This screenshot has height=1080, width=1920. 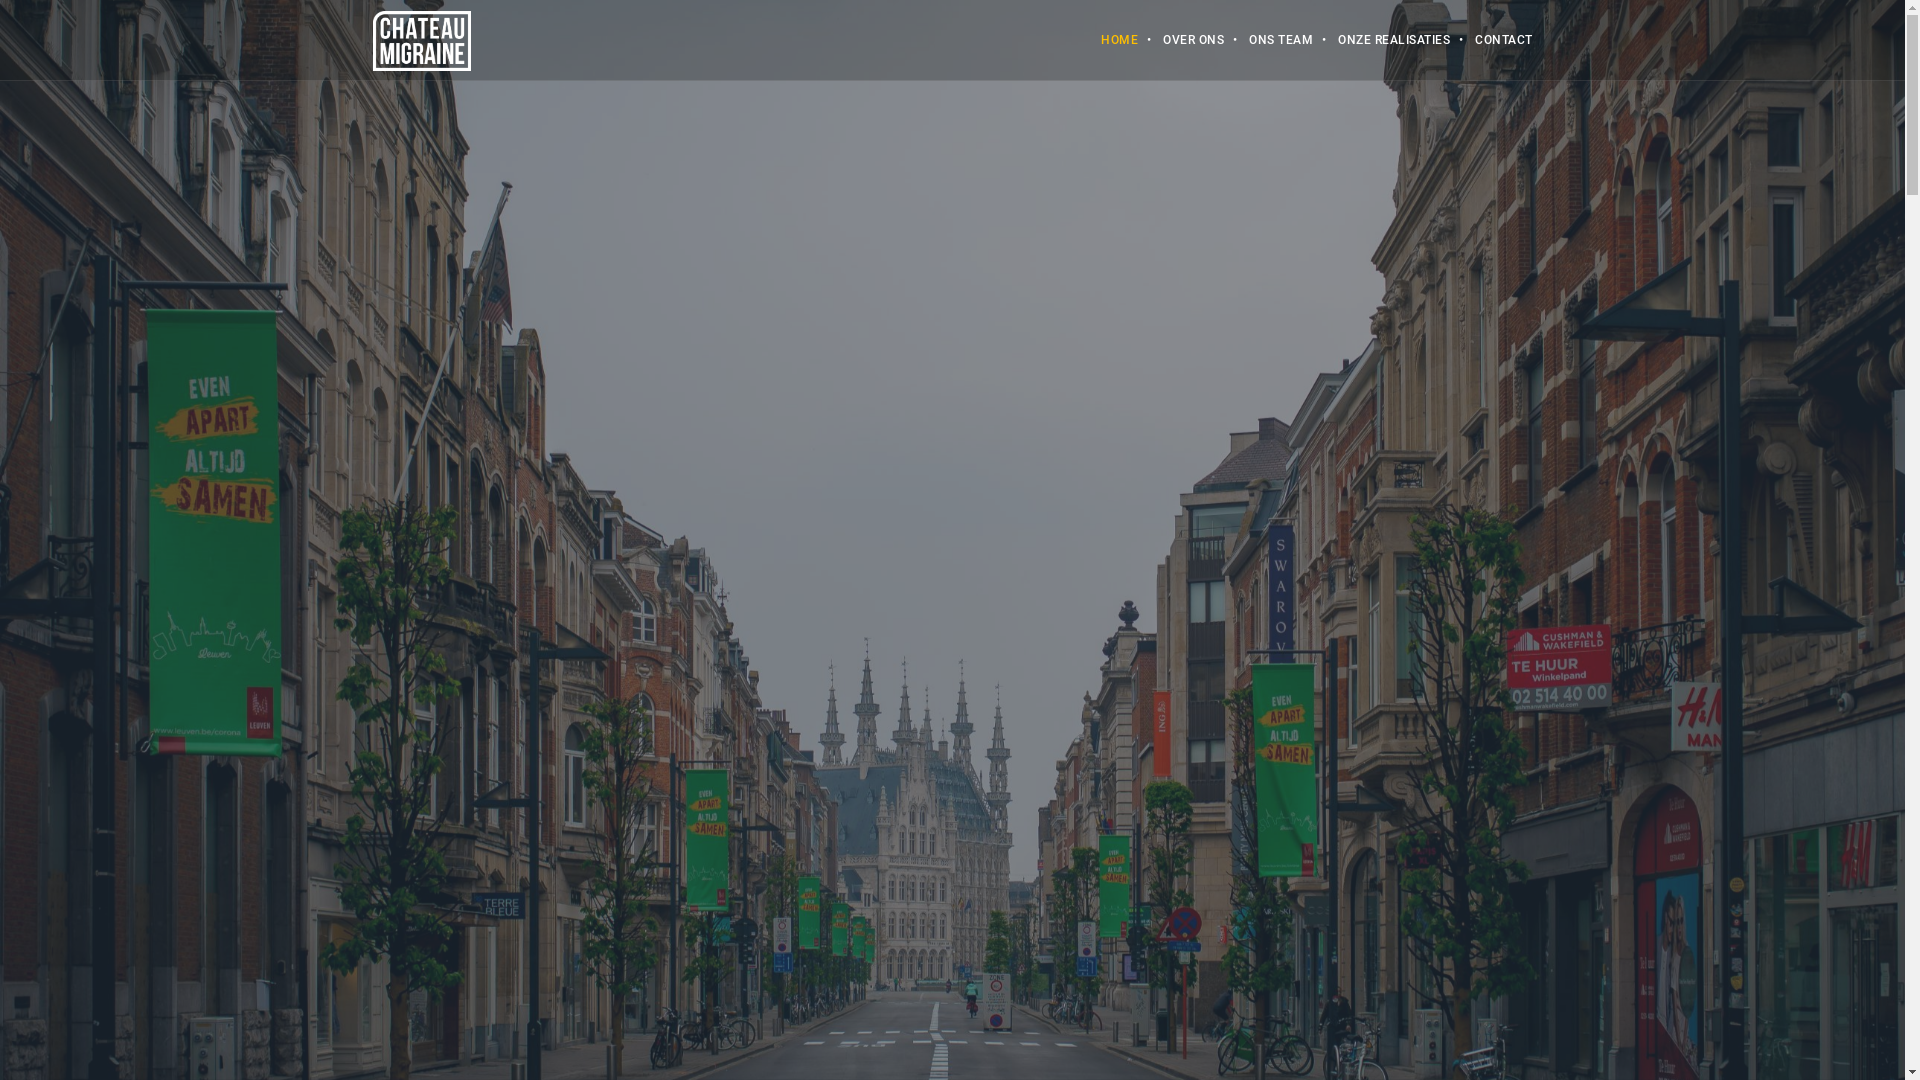 What do you see at coordinates (1492, 40) in the screenshot?
I see `CONTACT` at bounding box center [1492, 40].